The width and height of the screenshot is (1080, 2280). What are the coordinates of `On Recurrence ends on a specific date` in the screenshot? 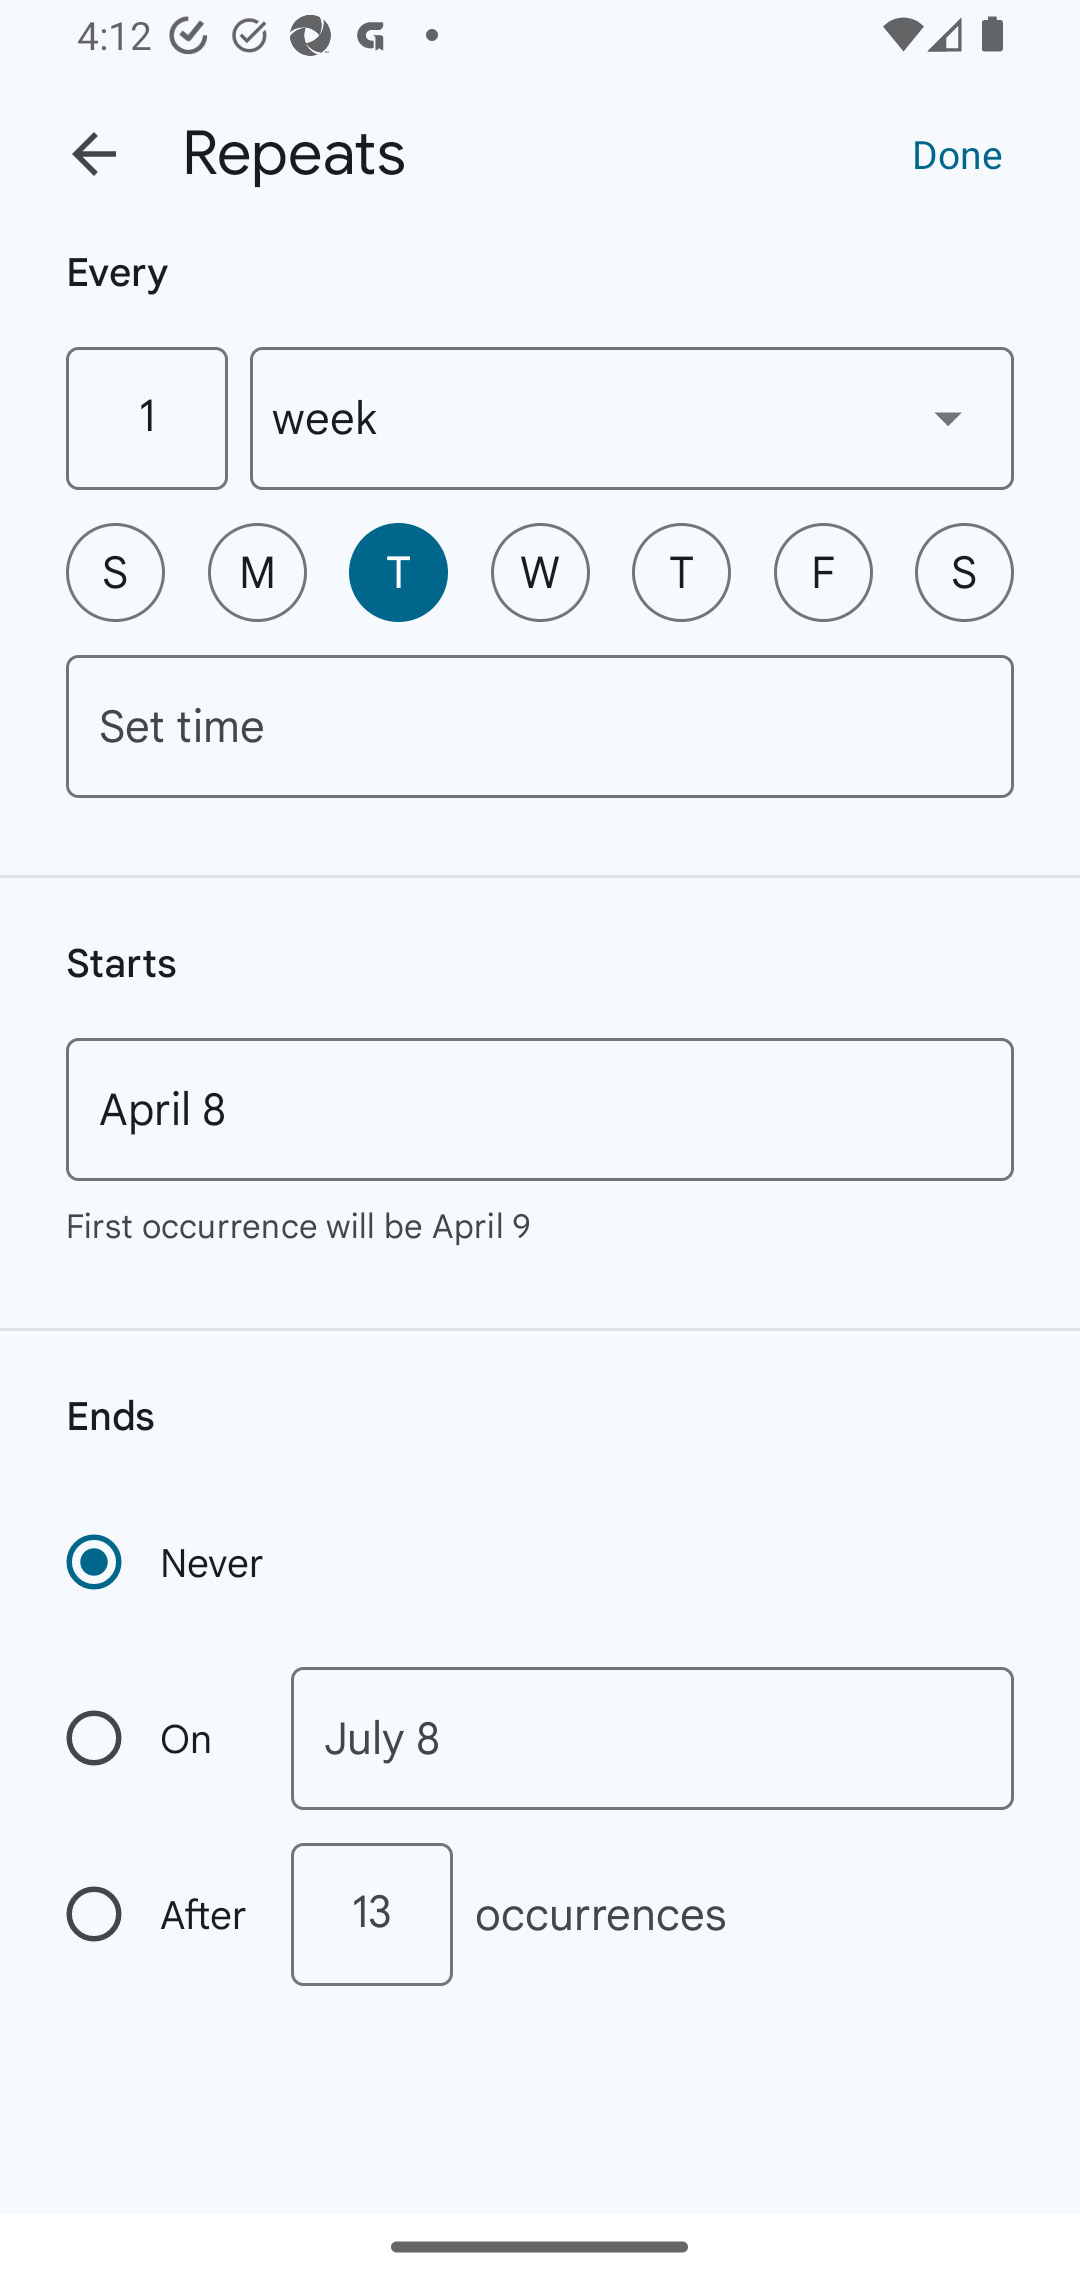 It's located at (158, 1738).